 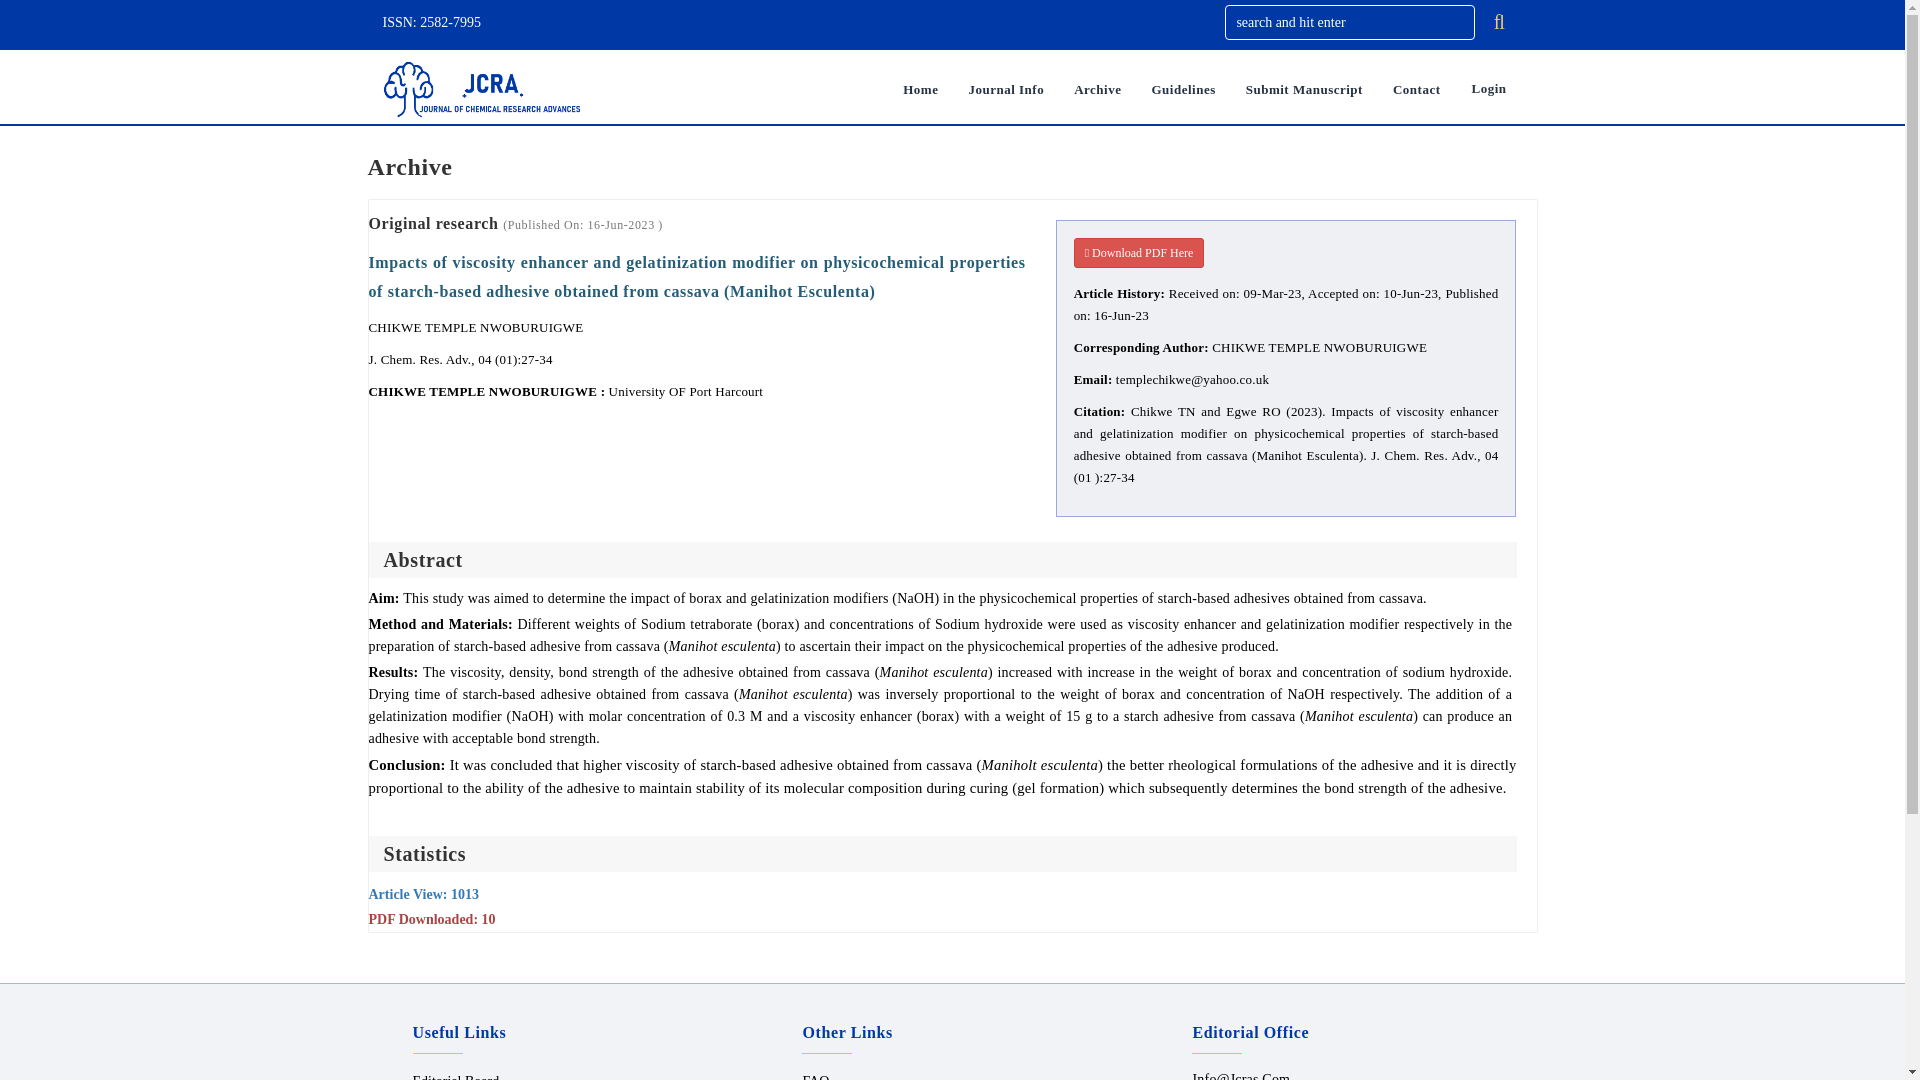 I want to click on Journal Info, so click(x=1006, y=90).